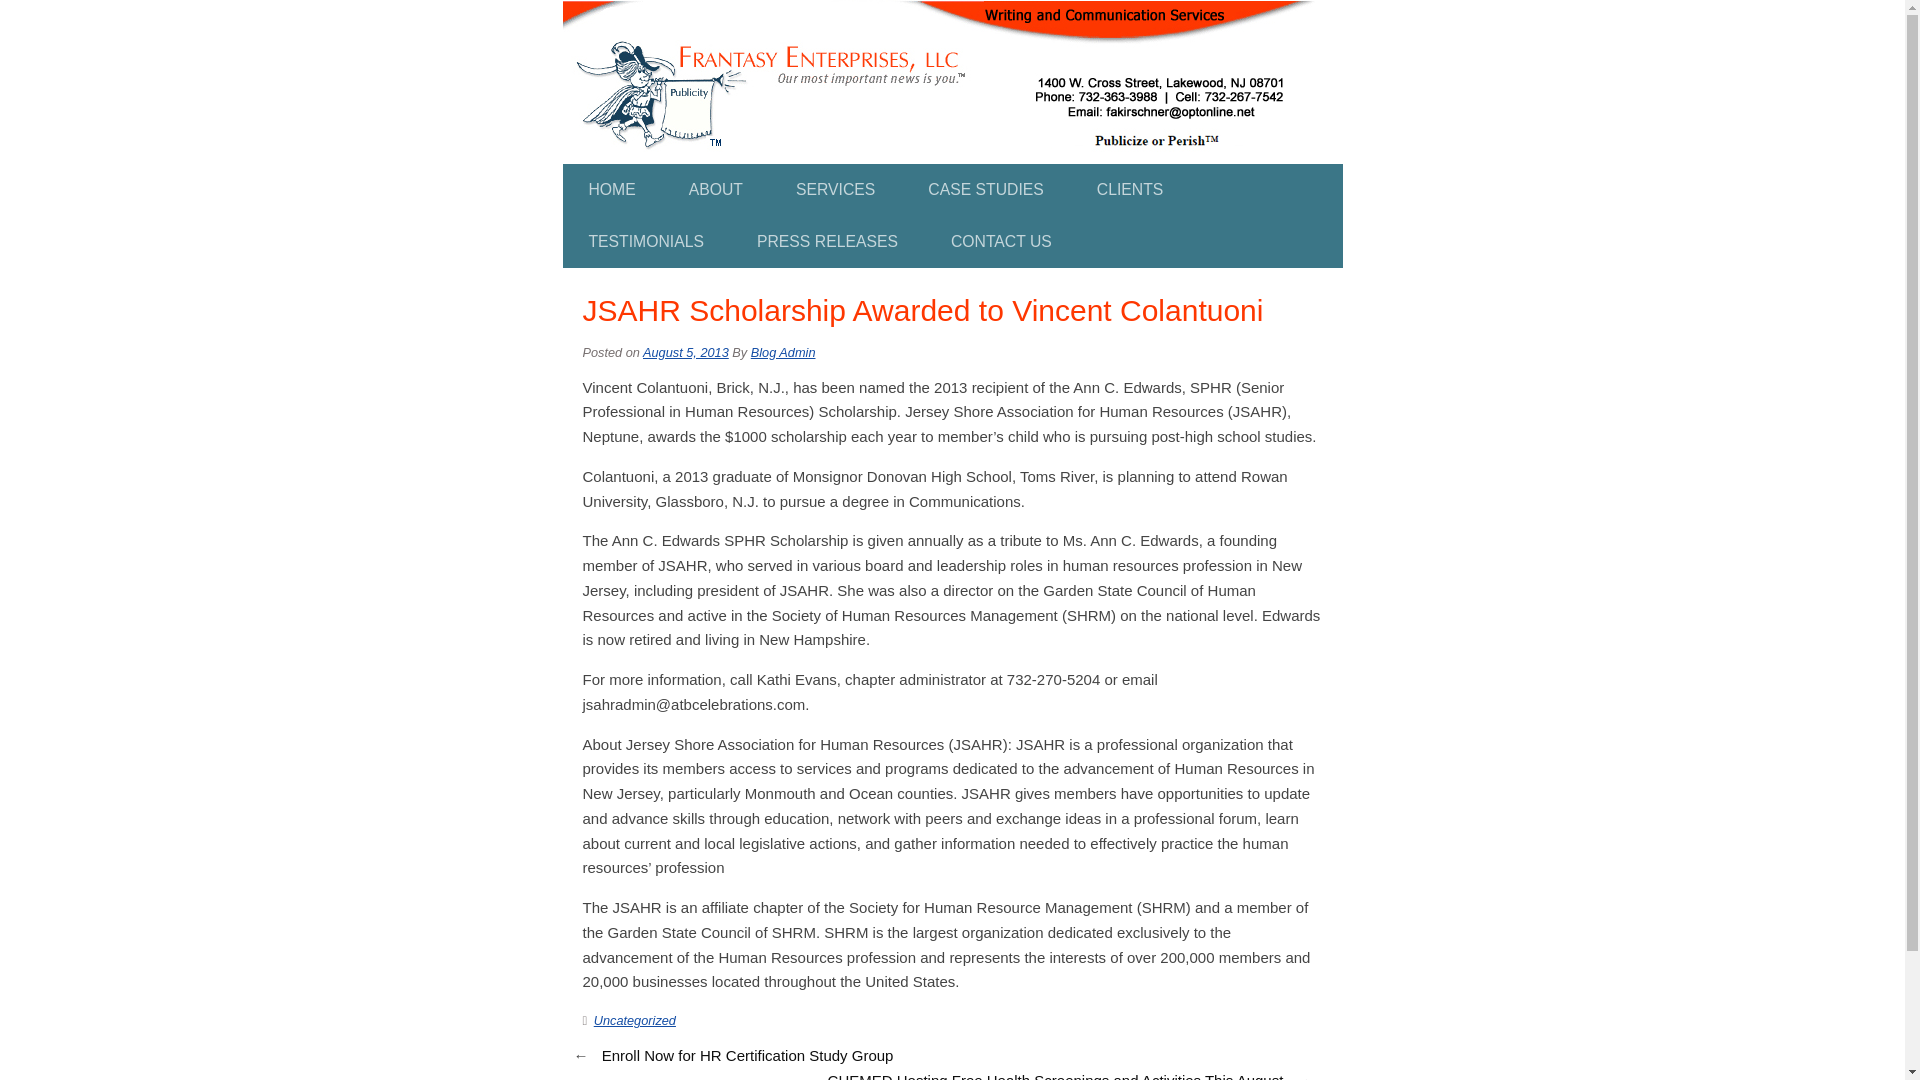 This screenshot has width=1920, height=1080. I want to click on Posts by Blog Admin, so click(783, 352).